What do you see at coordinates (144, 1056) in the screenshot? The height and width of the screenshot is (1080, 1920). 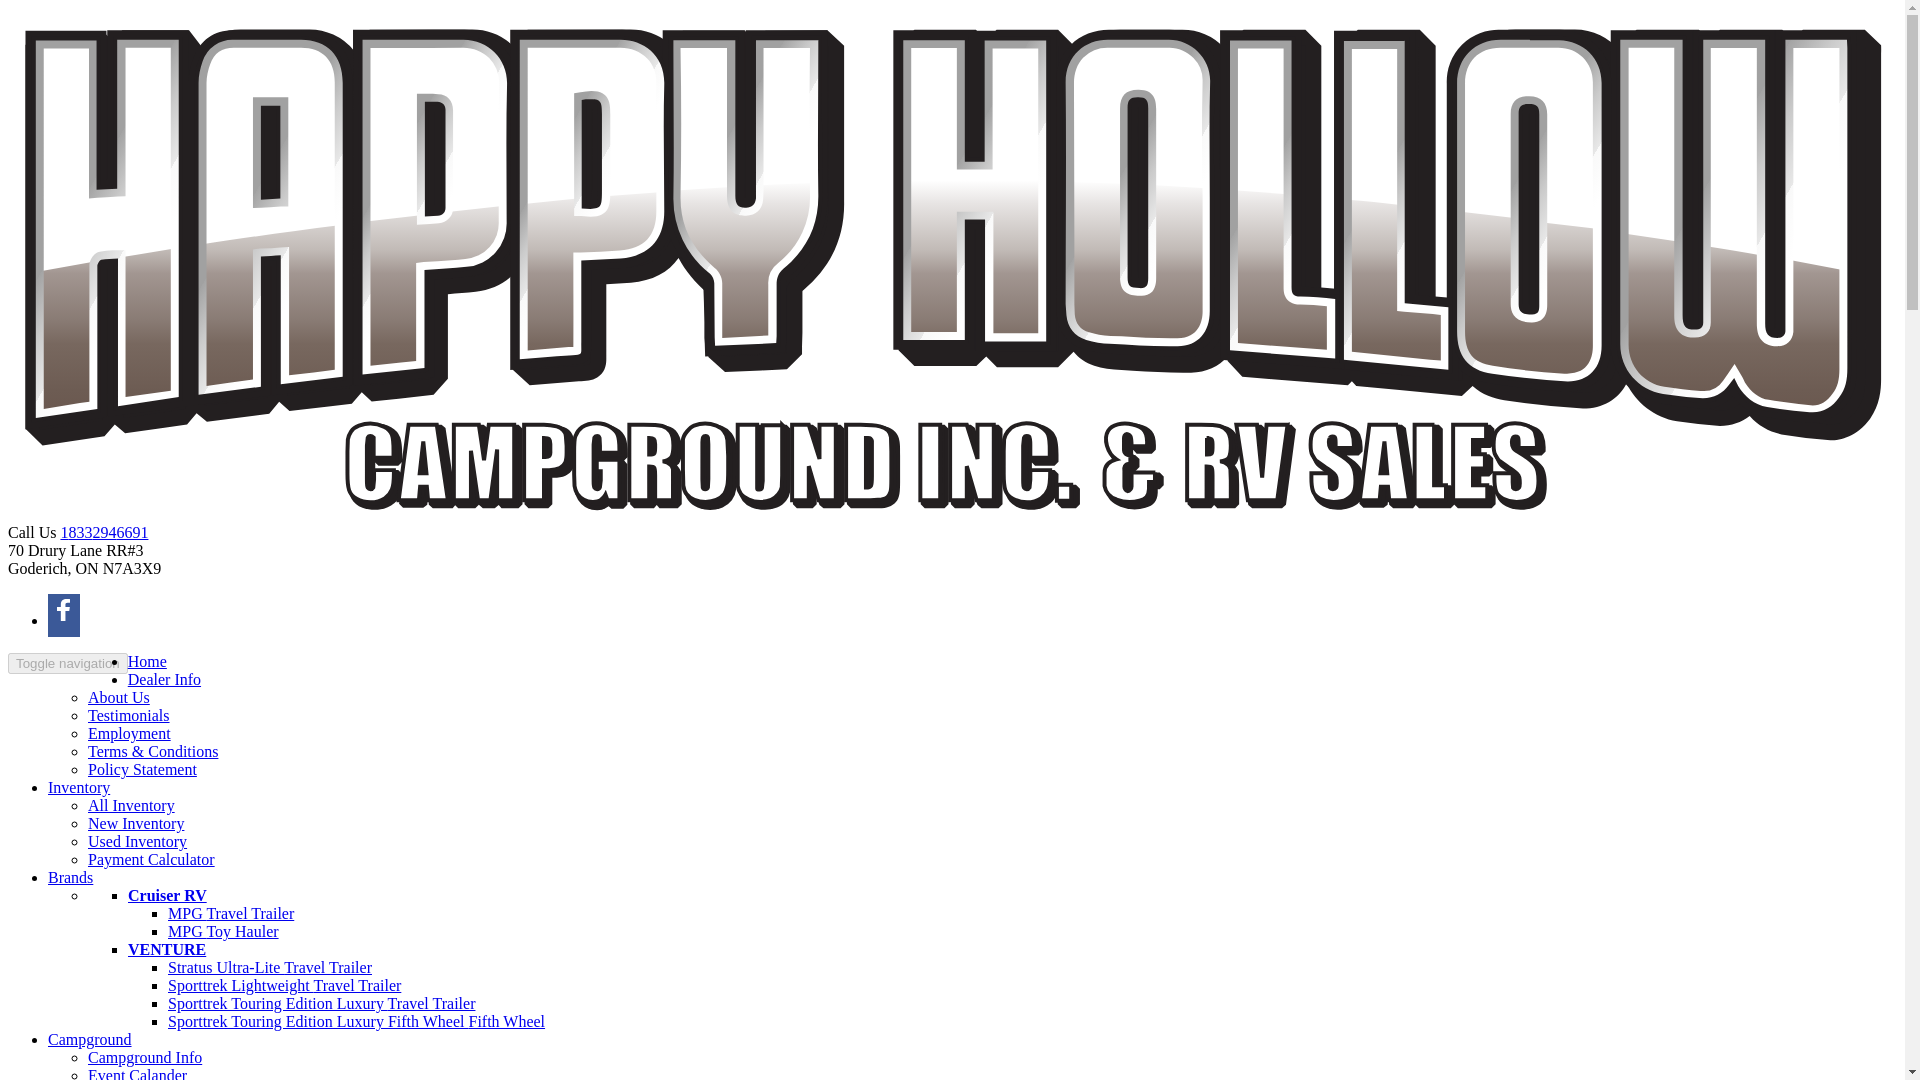 I see `Campground Info` at bounding box center [144, 1056].